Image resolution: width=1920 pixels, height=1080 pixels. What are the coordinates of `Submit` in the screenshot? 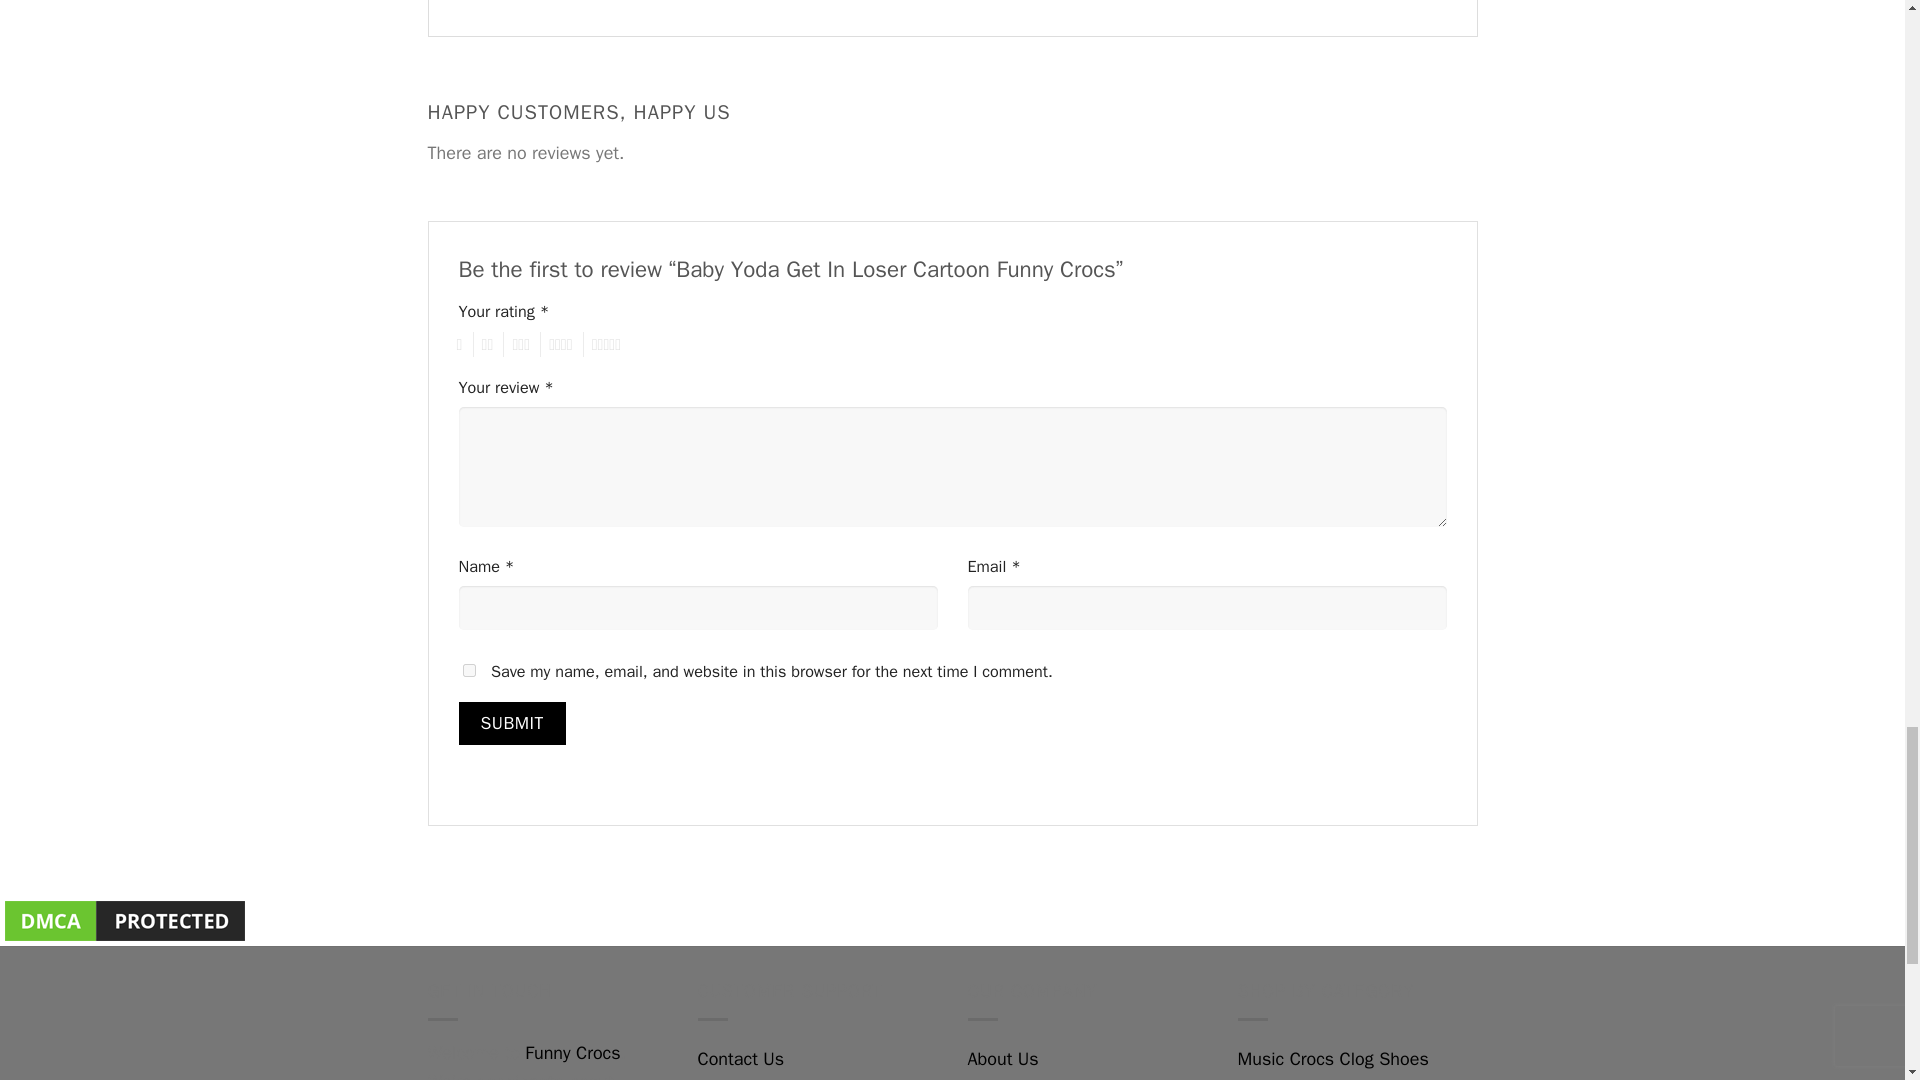 It's located at (511, 724).